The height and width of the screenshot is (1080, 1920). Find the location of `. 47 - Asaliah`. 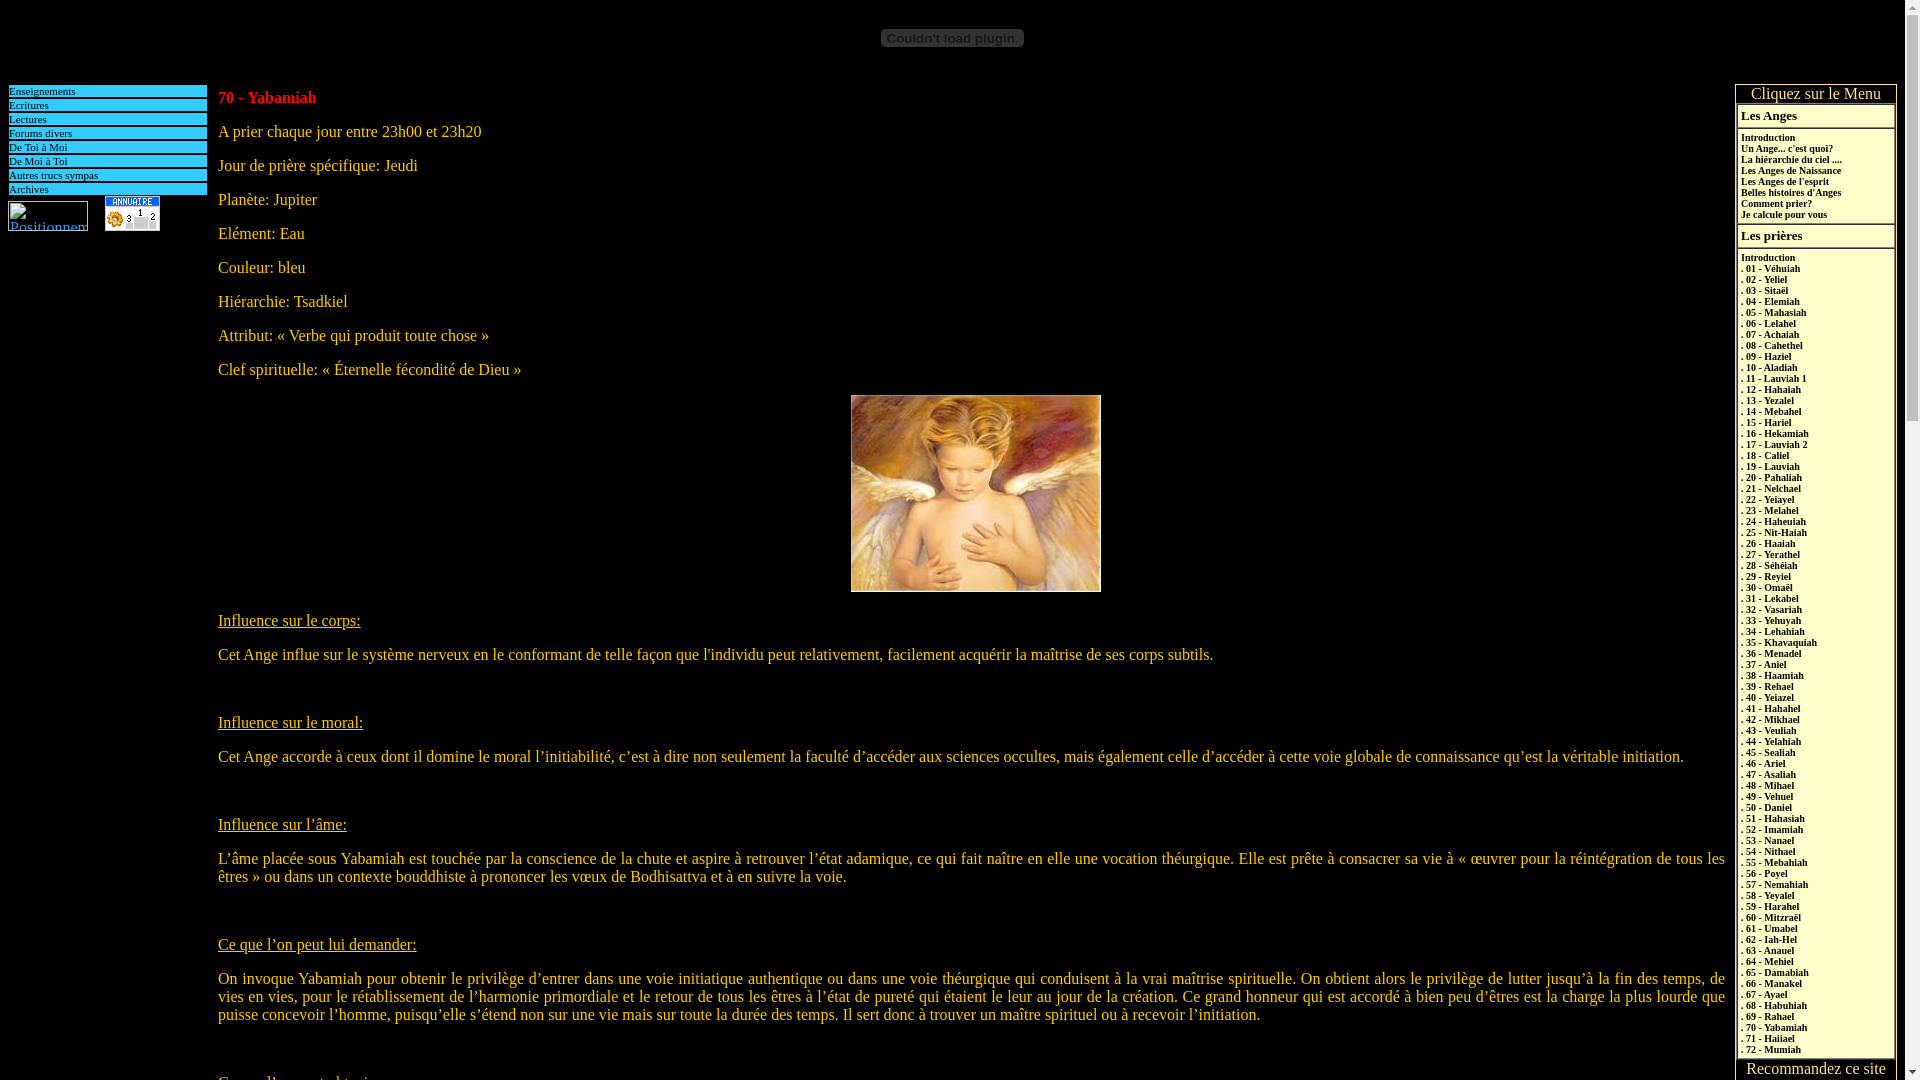

. 47 - Asaliah is located at coordinates (1768, 774).